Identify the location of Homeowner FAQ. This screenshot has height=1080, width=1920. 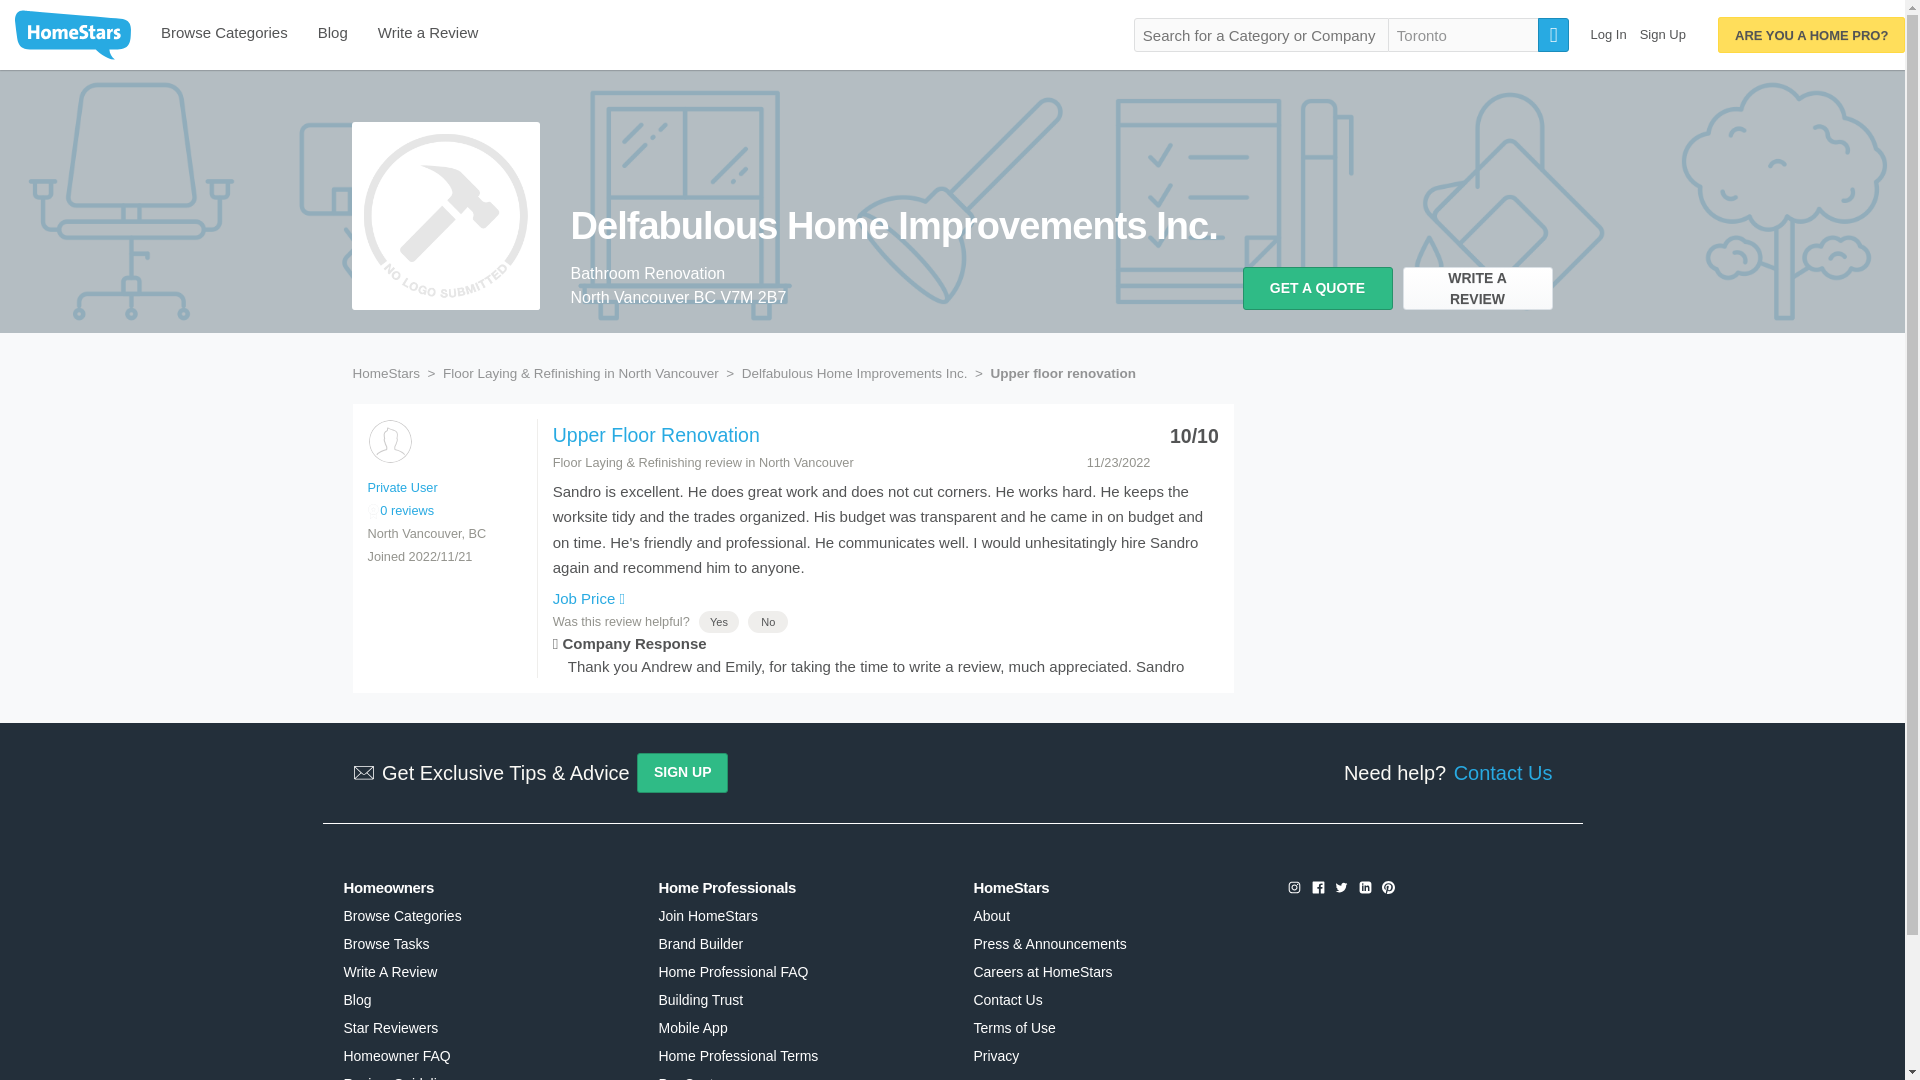
(396, 1055).